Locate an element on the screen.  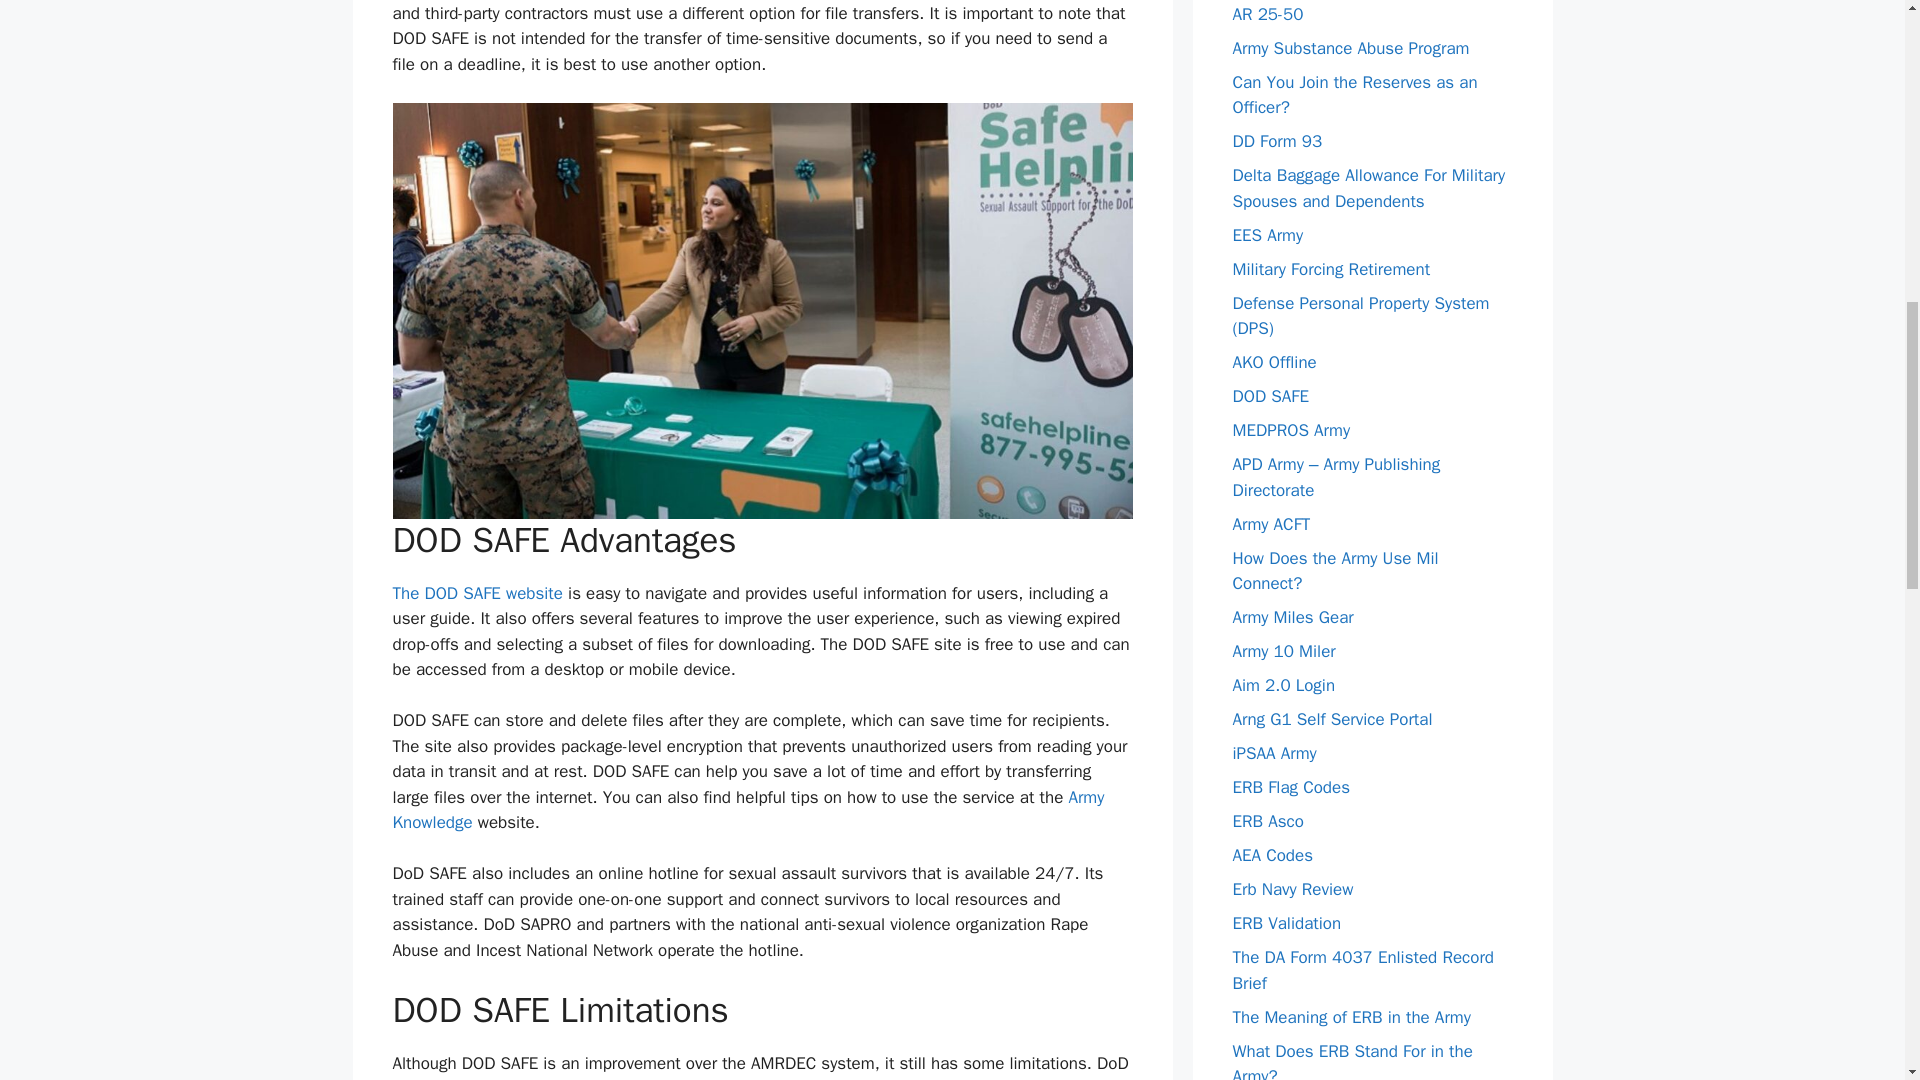
Can You Join the Reserves as an Officer? is located at coordinates (1354, 95).